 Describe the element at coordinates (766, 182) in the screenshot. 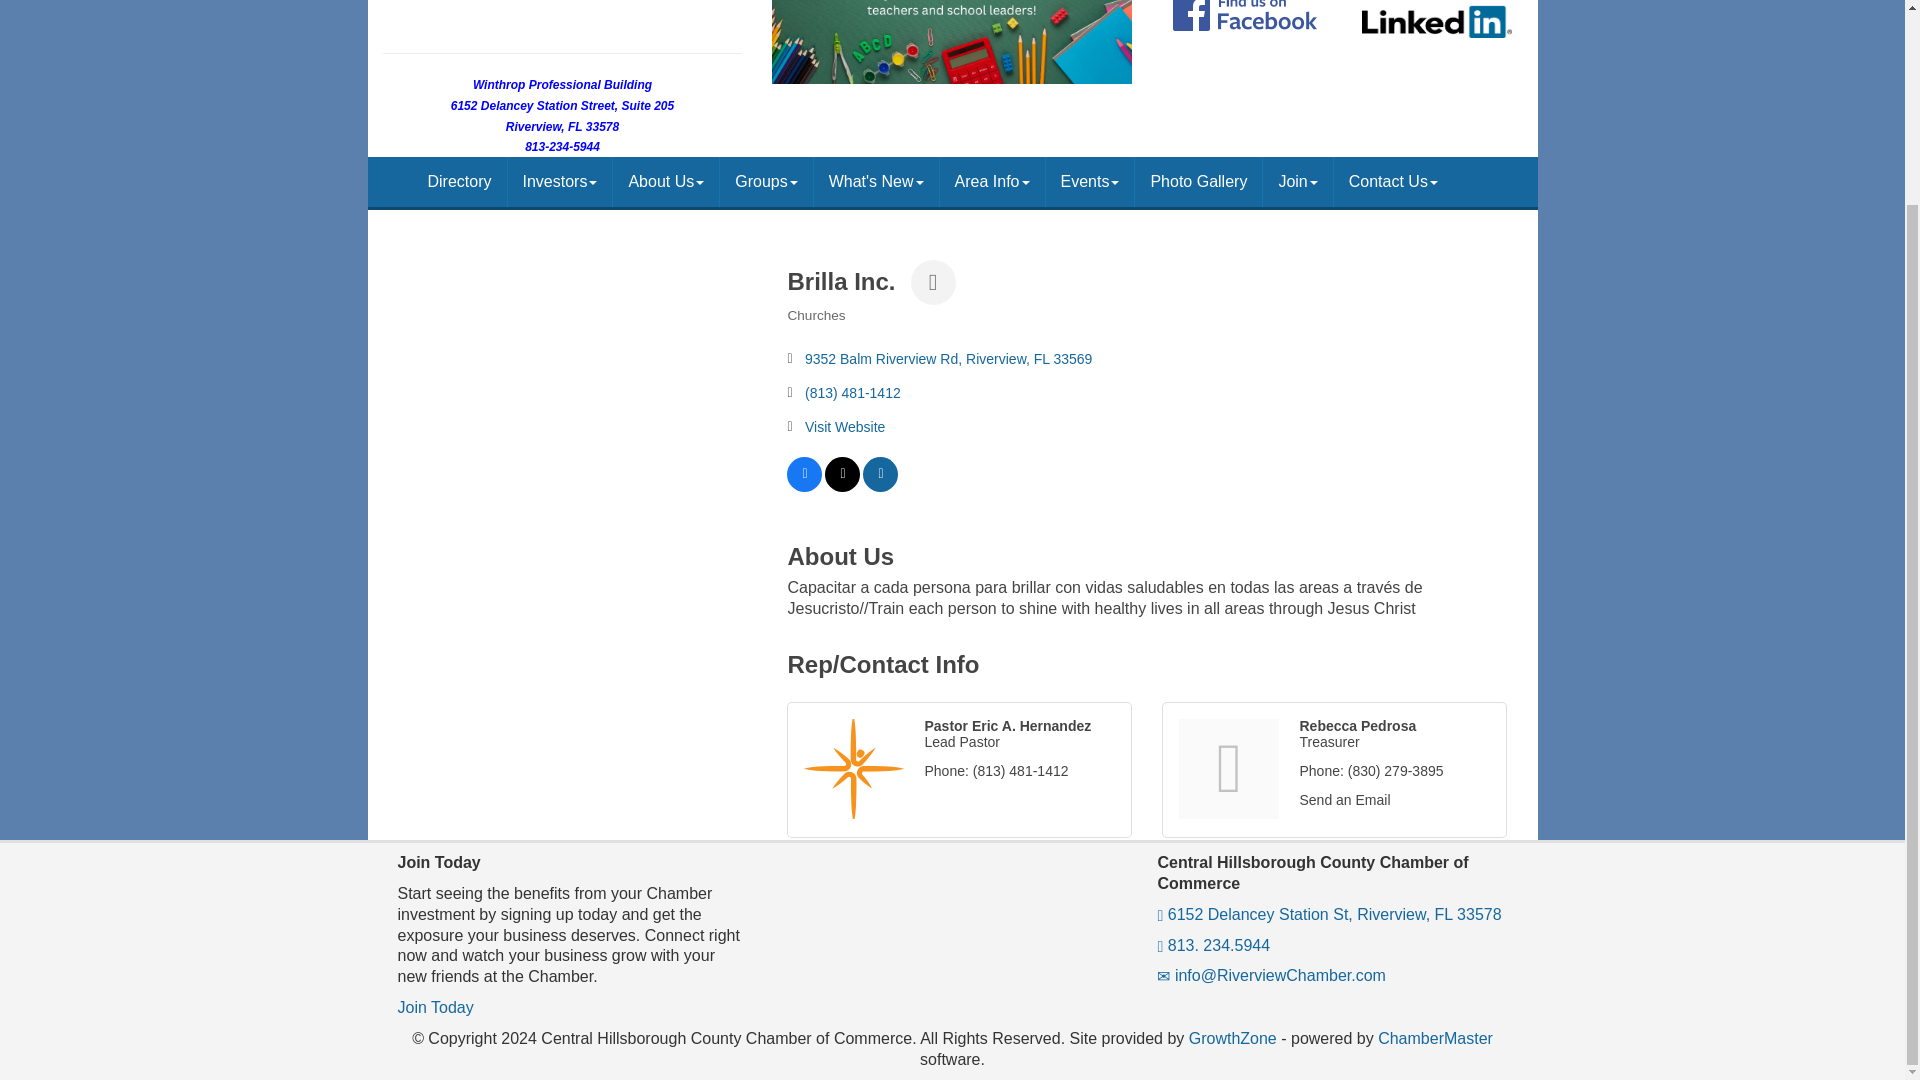

I see `Groups` at that location.